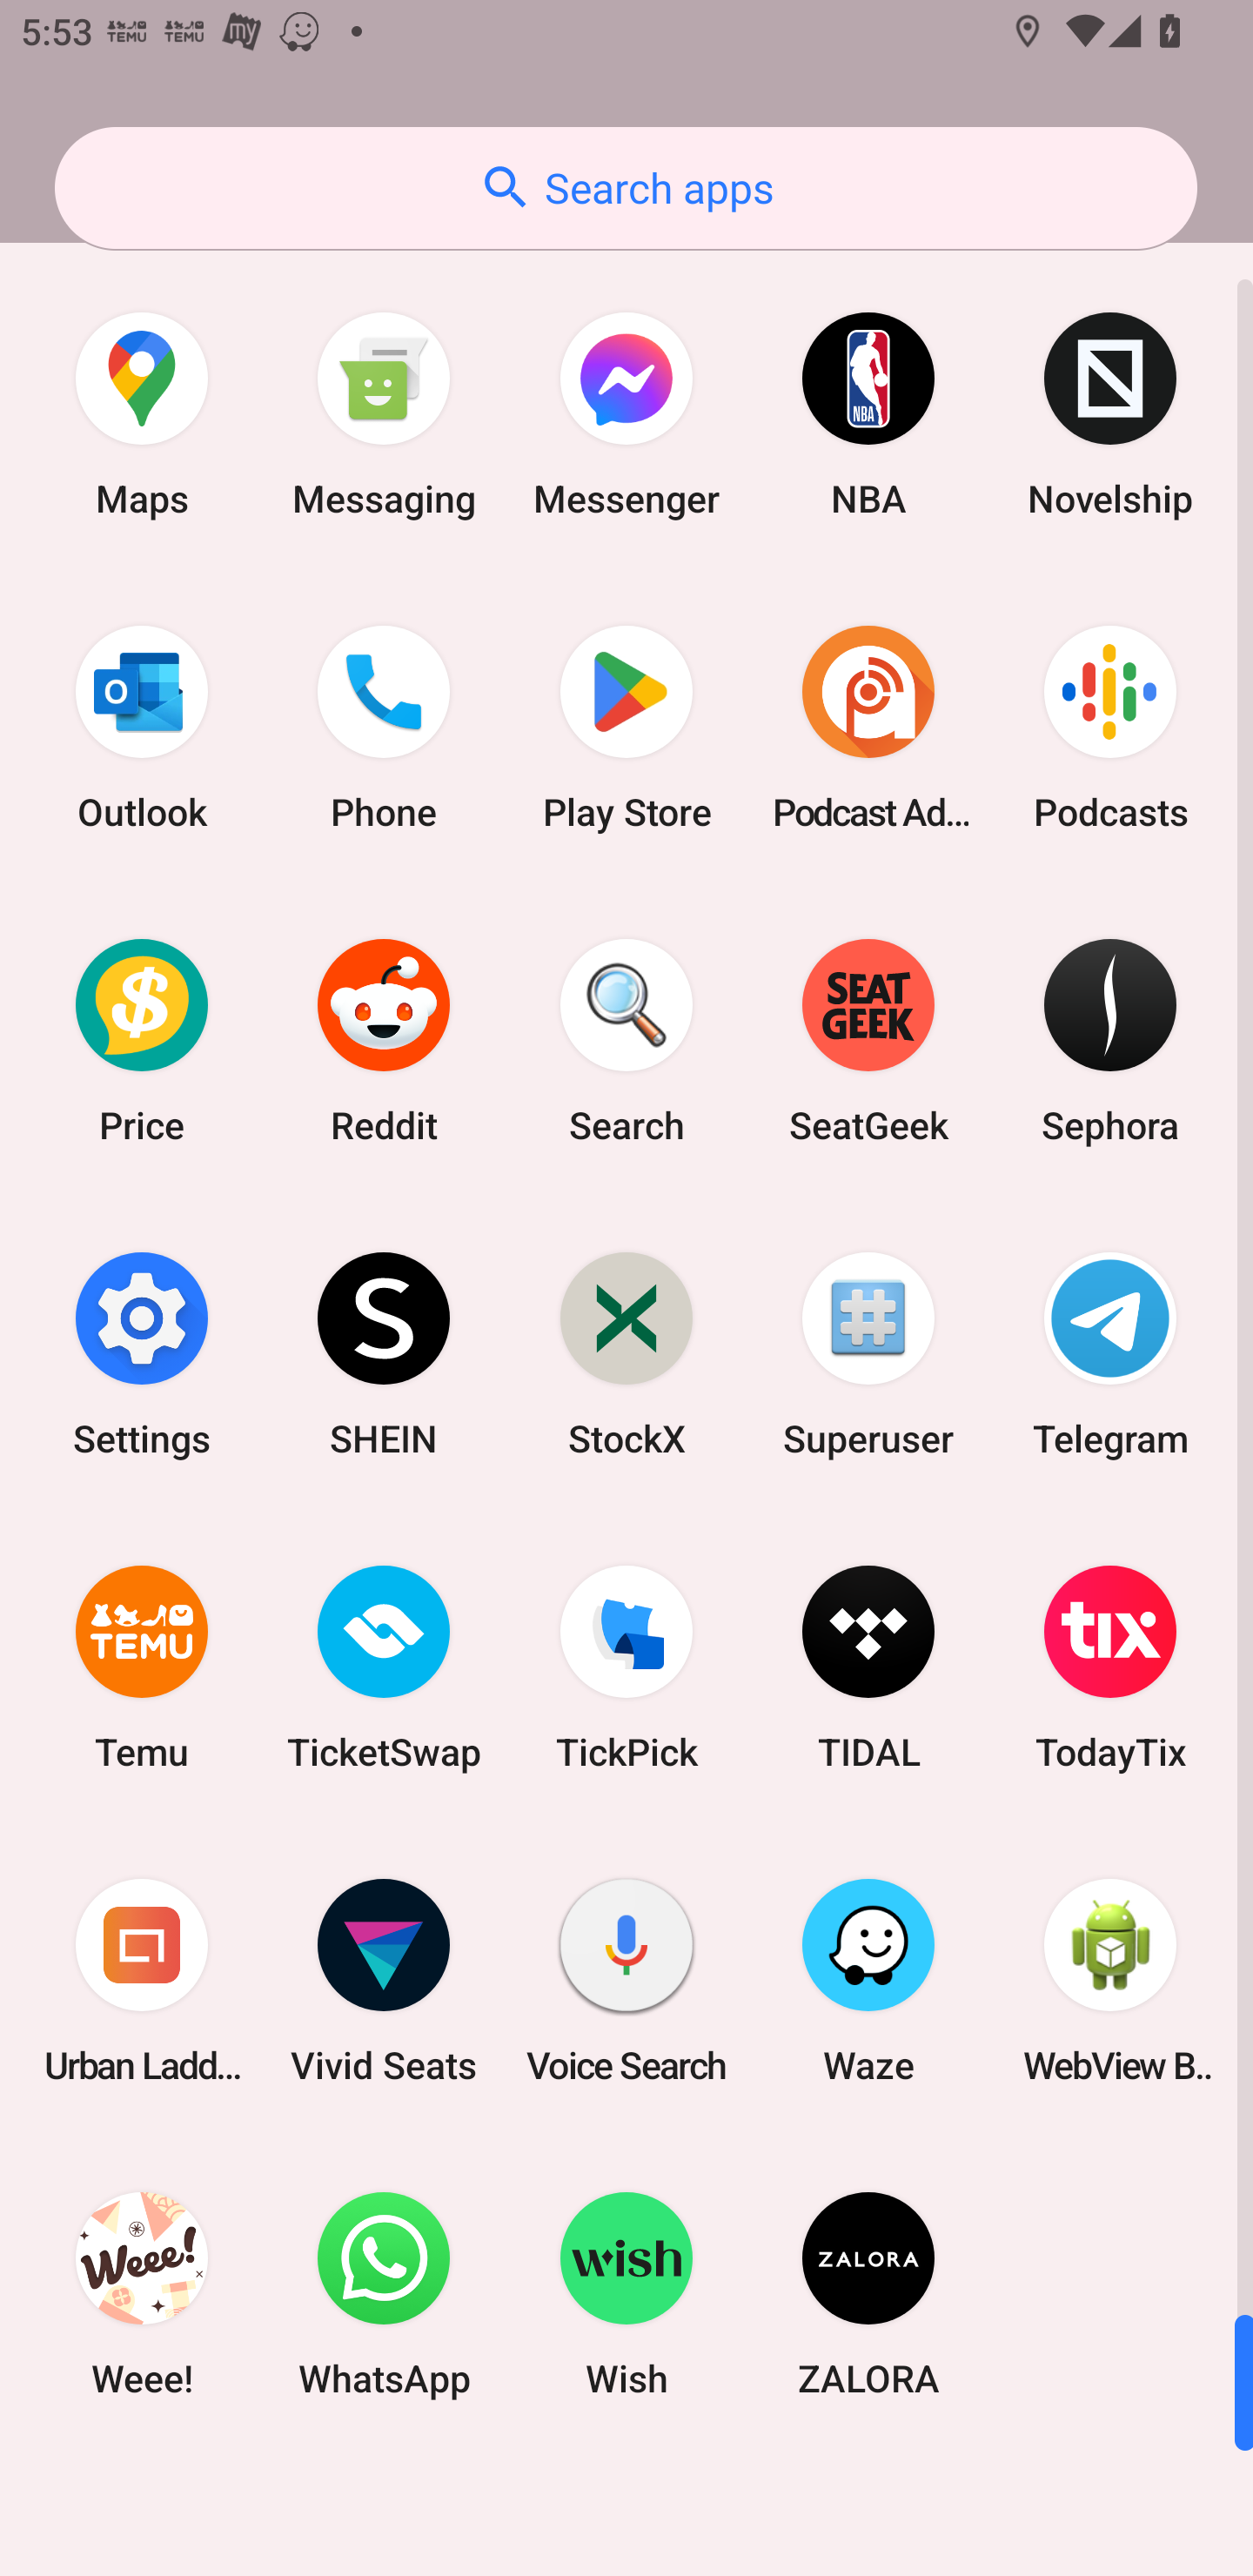  Describe the element at coordinates (868, 1981) in the screenshot. I see `Waze` at that location.